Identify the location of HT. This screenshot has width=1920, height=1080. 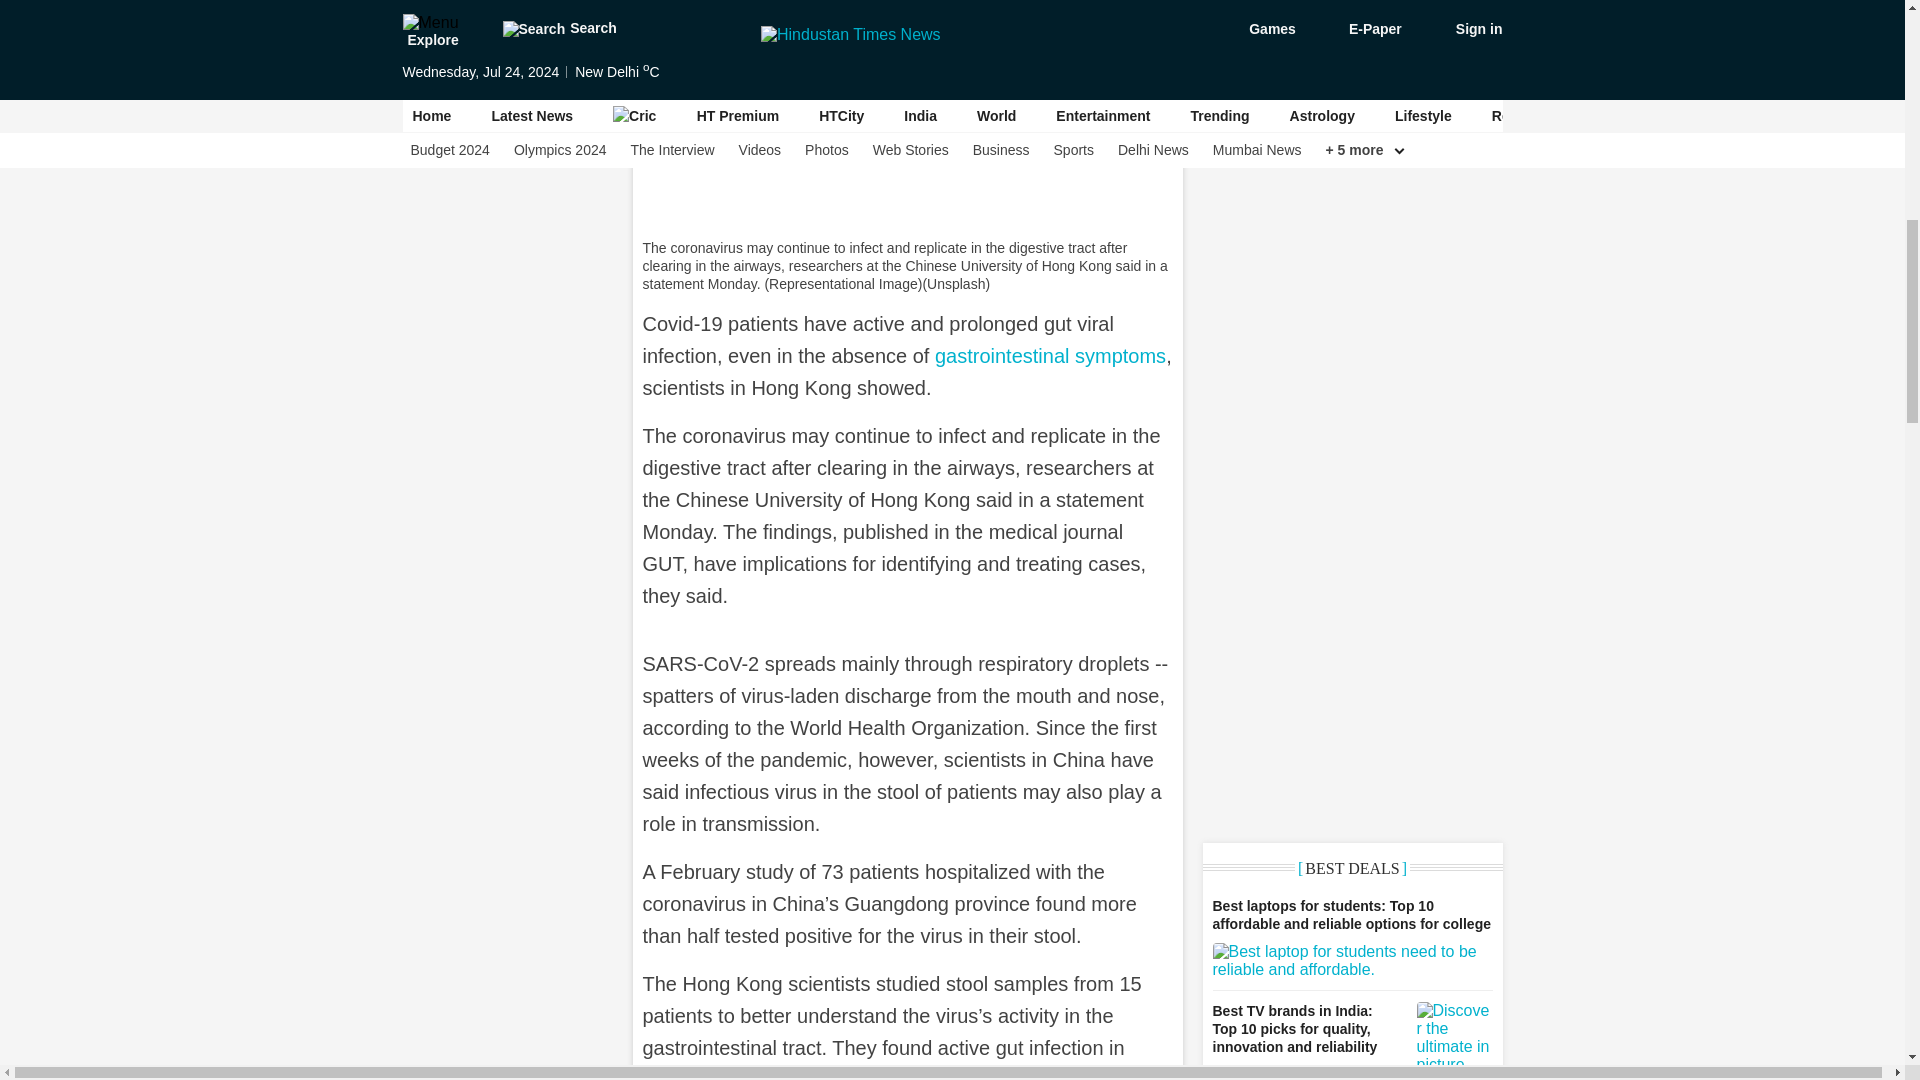
(1050, 356).